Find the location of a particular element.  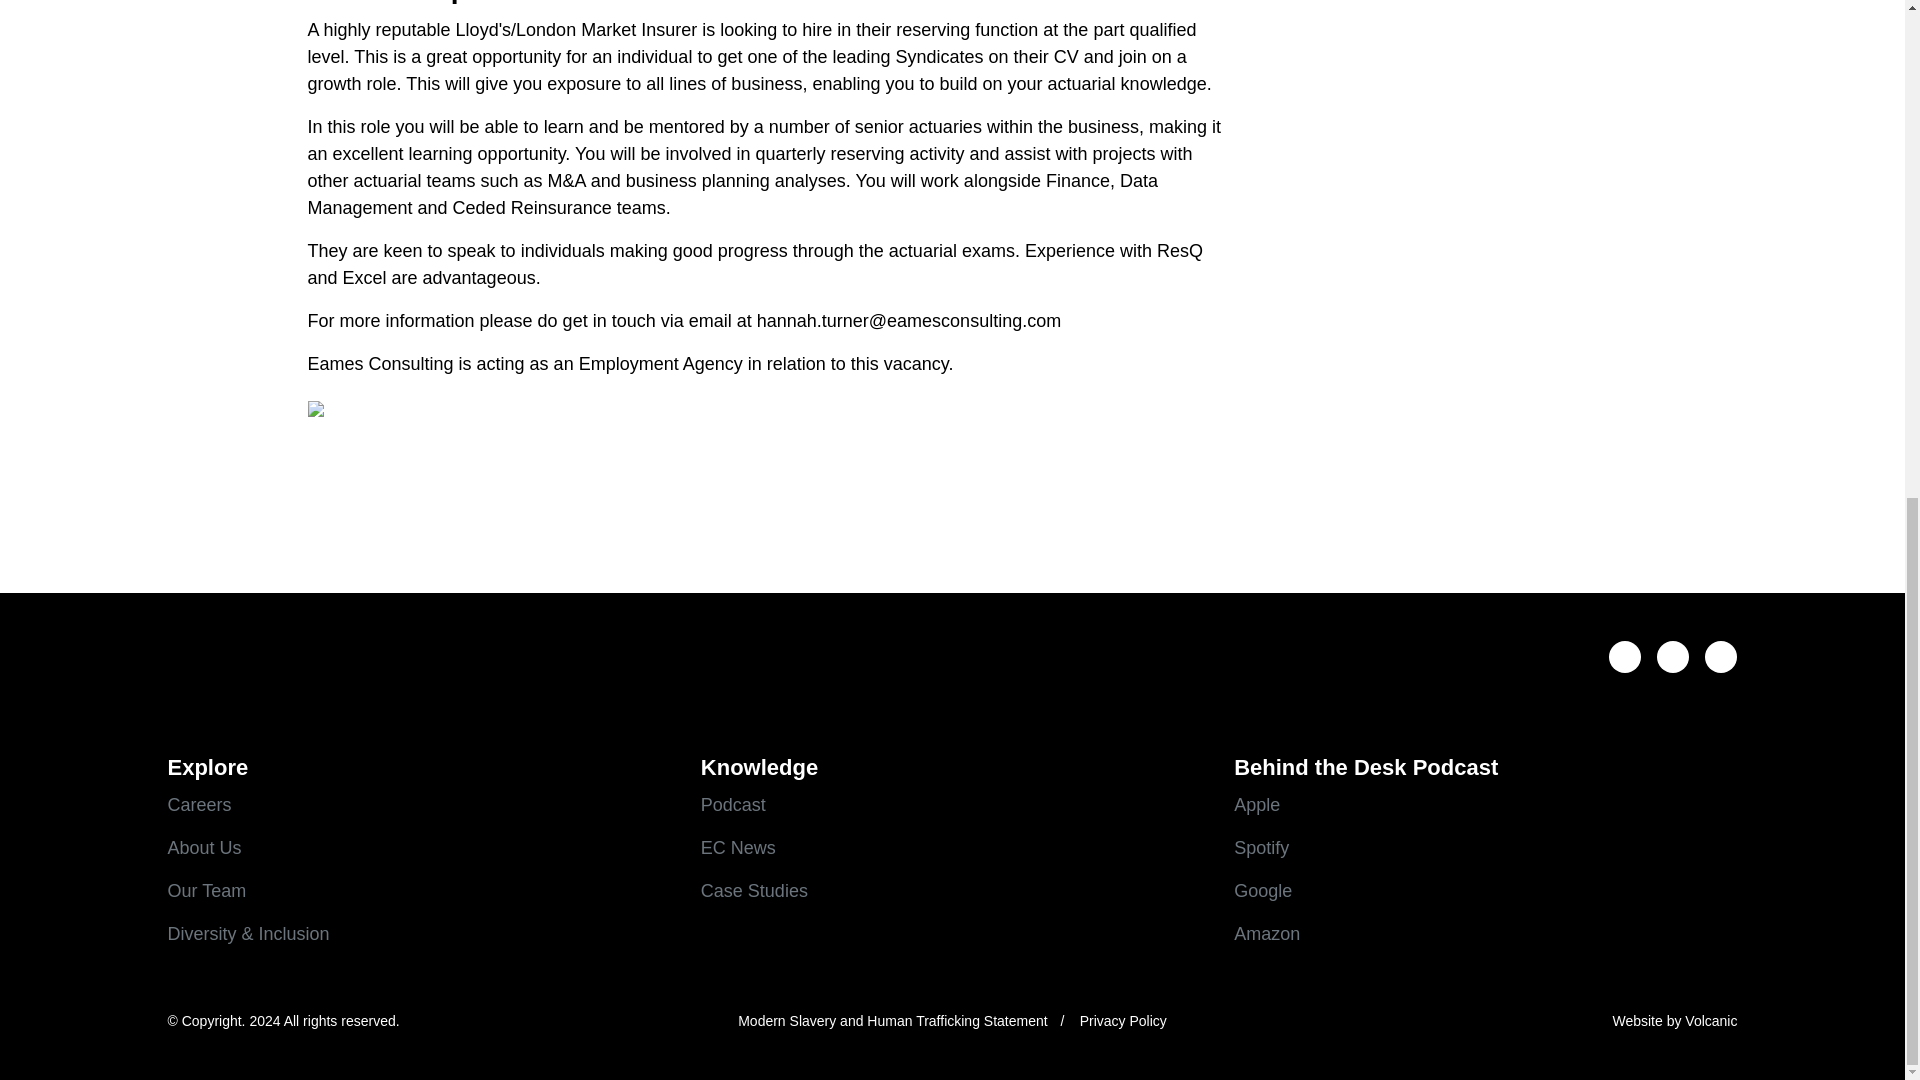

Our Team is located at coordinates (419, 892).